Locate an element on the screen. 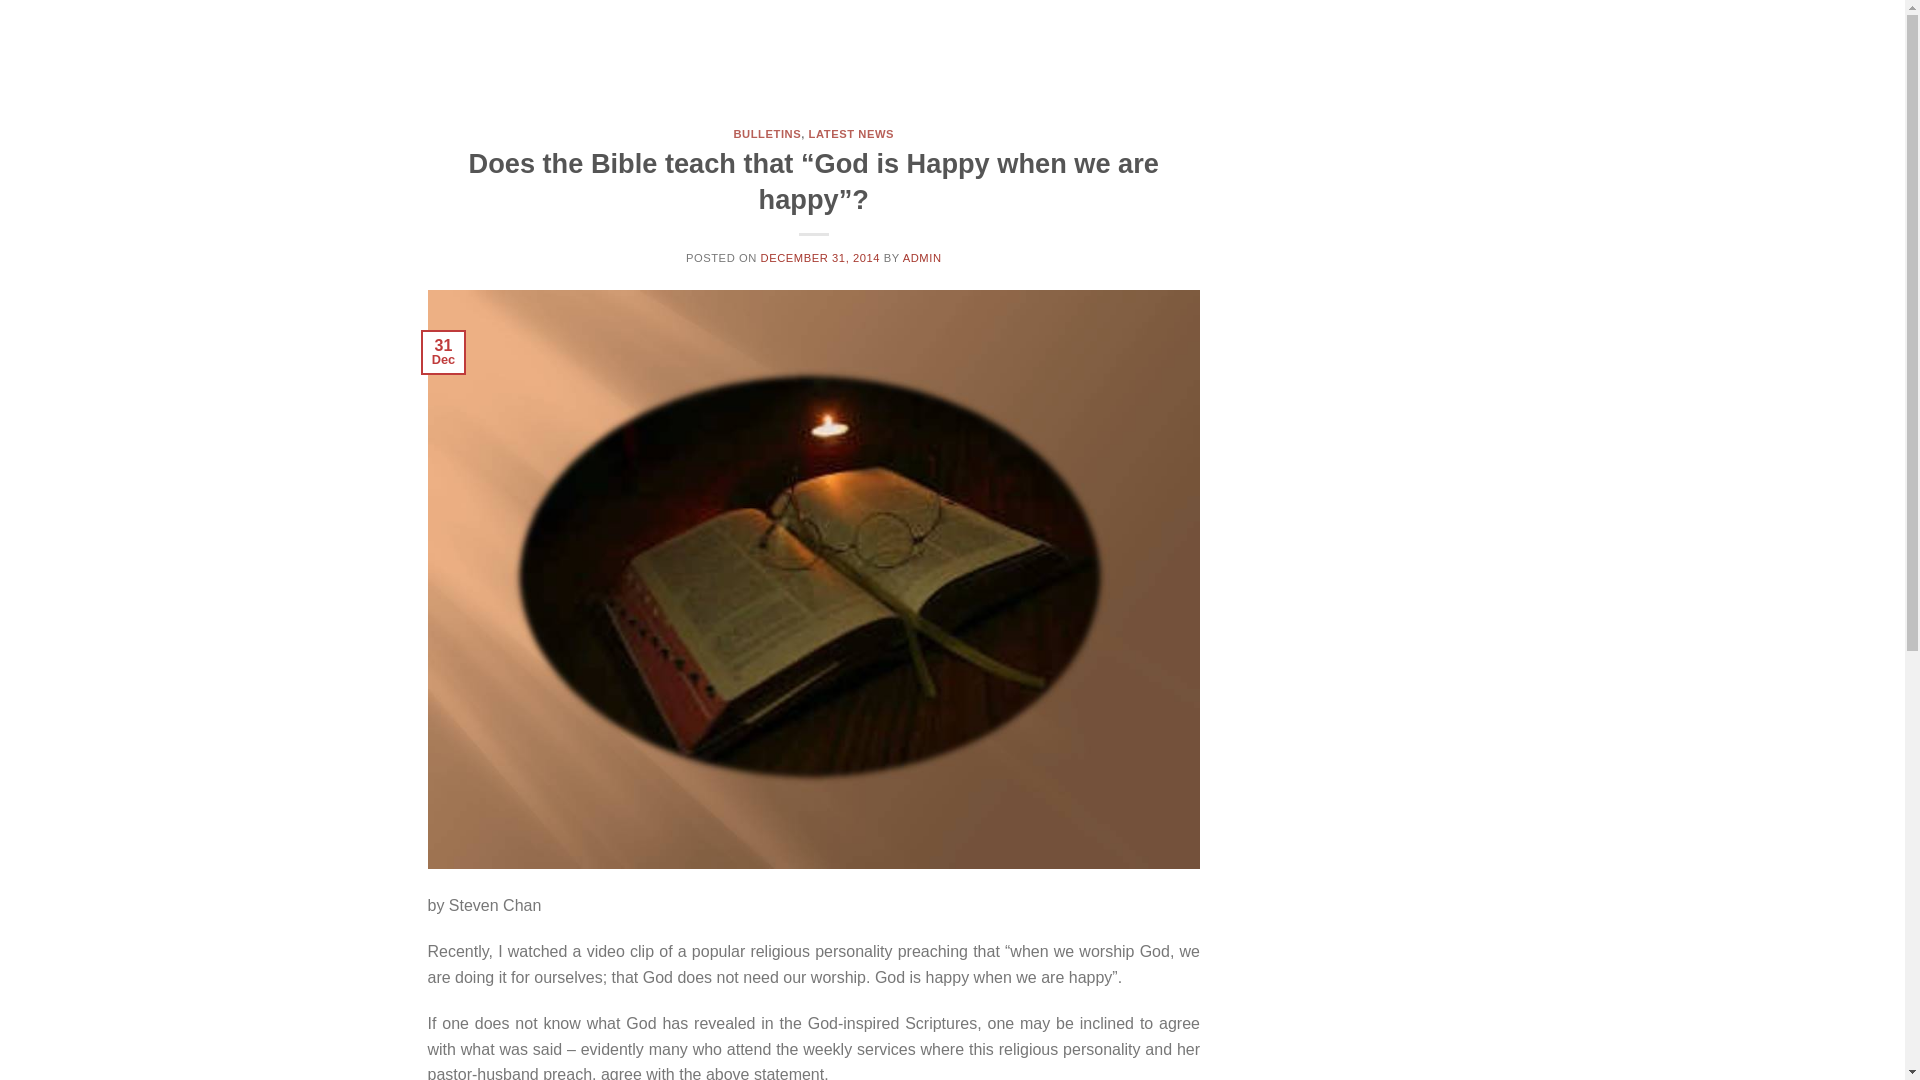 Image resolution: width=1920 pixels, height=1080 pixels. Home is located at coordinates (1080, 49).